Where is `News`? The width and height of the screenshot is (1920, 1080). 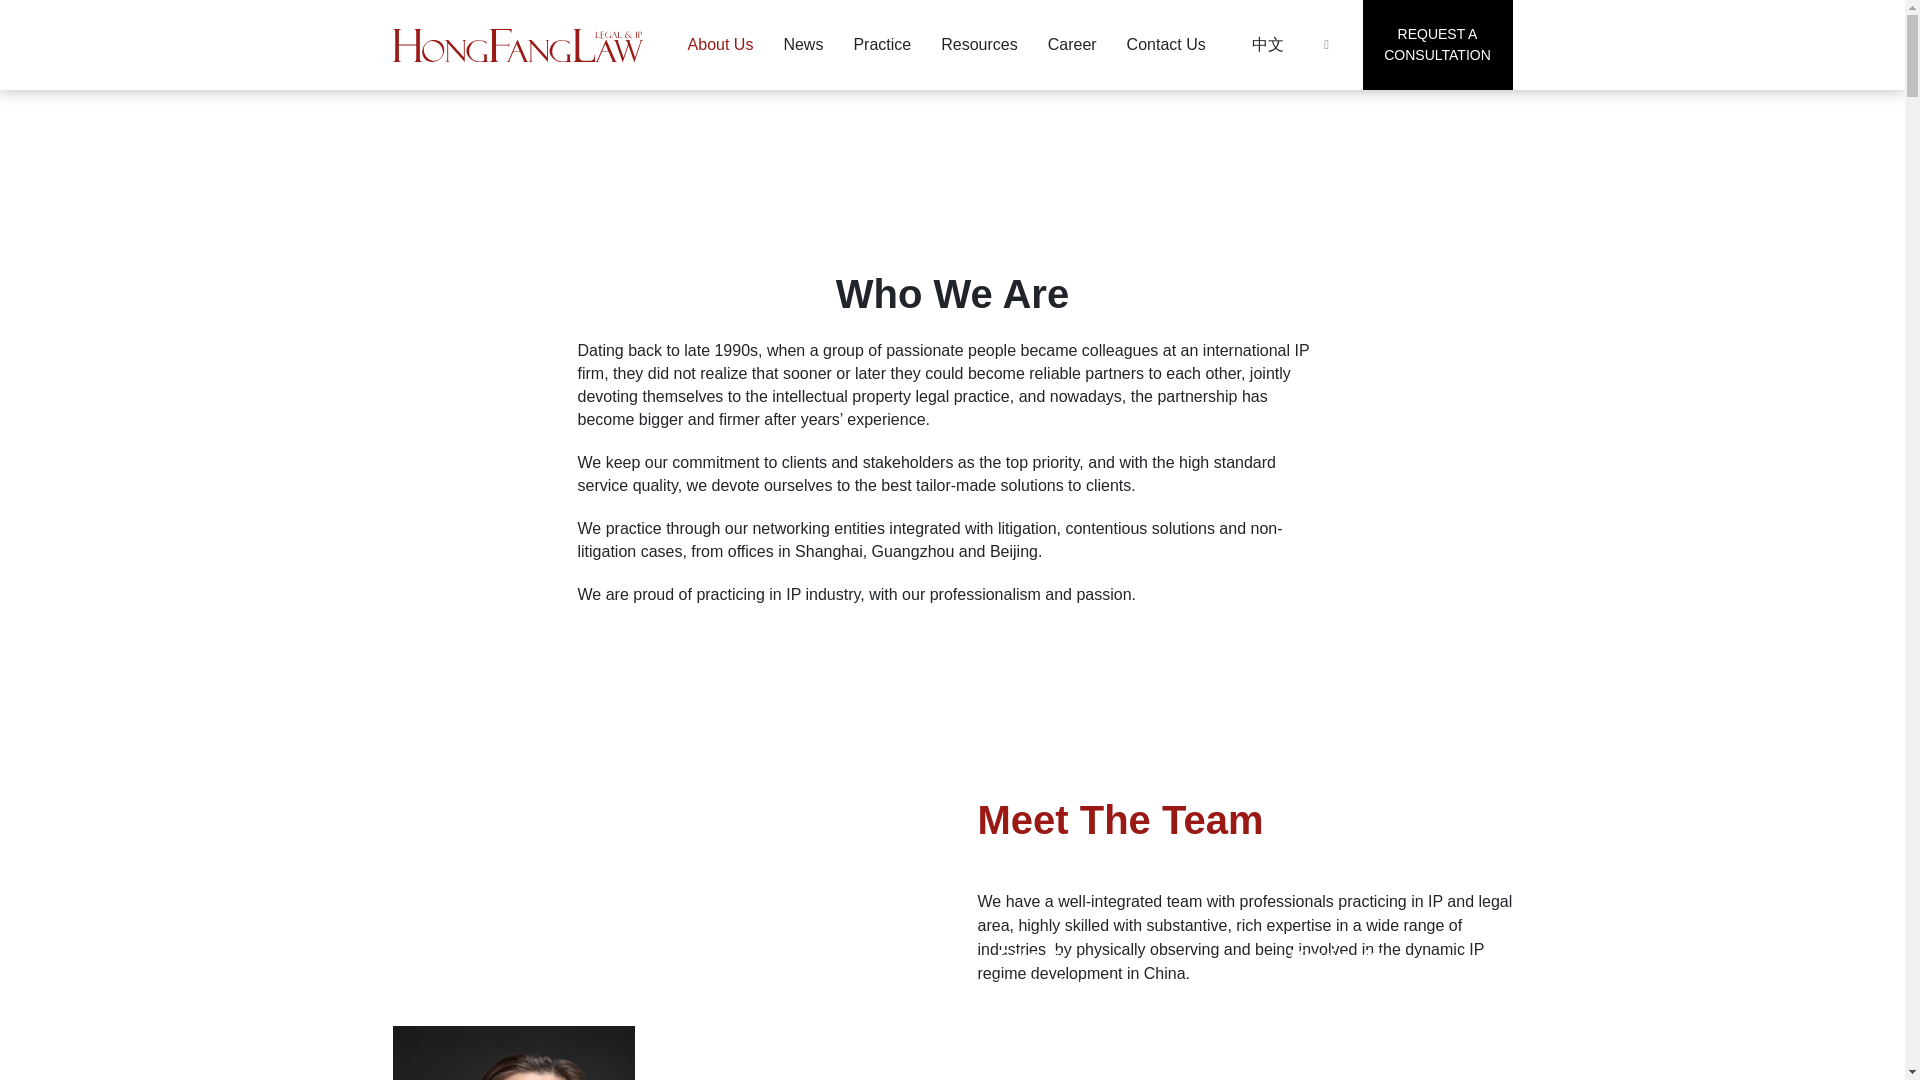
News is located at coordinates (1166, 44).